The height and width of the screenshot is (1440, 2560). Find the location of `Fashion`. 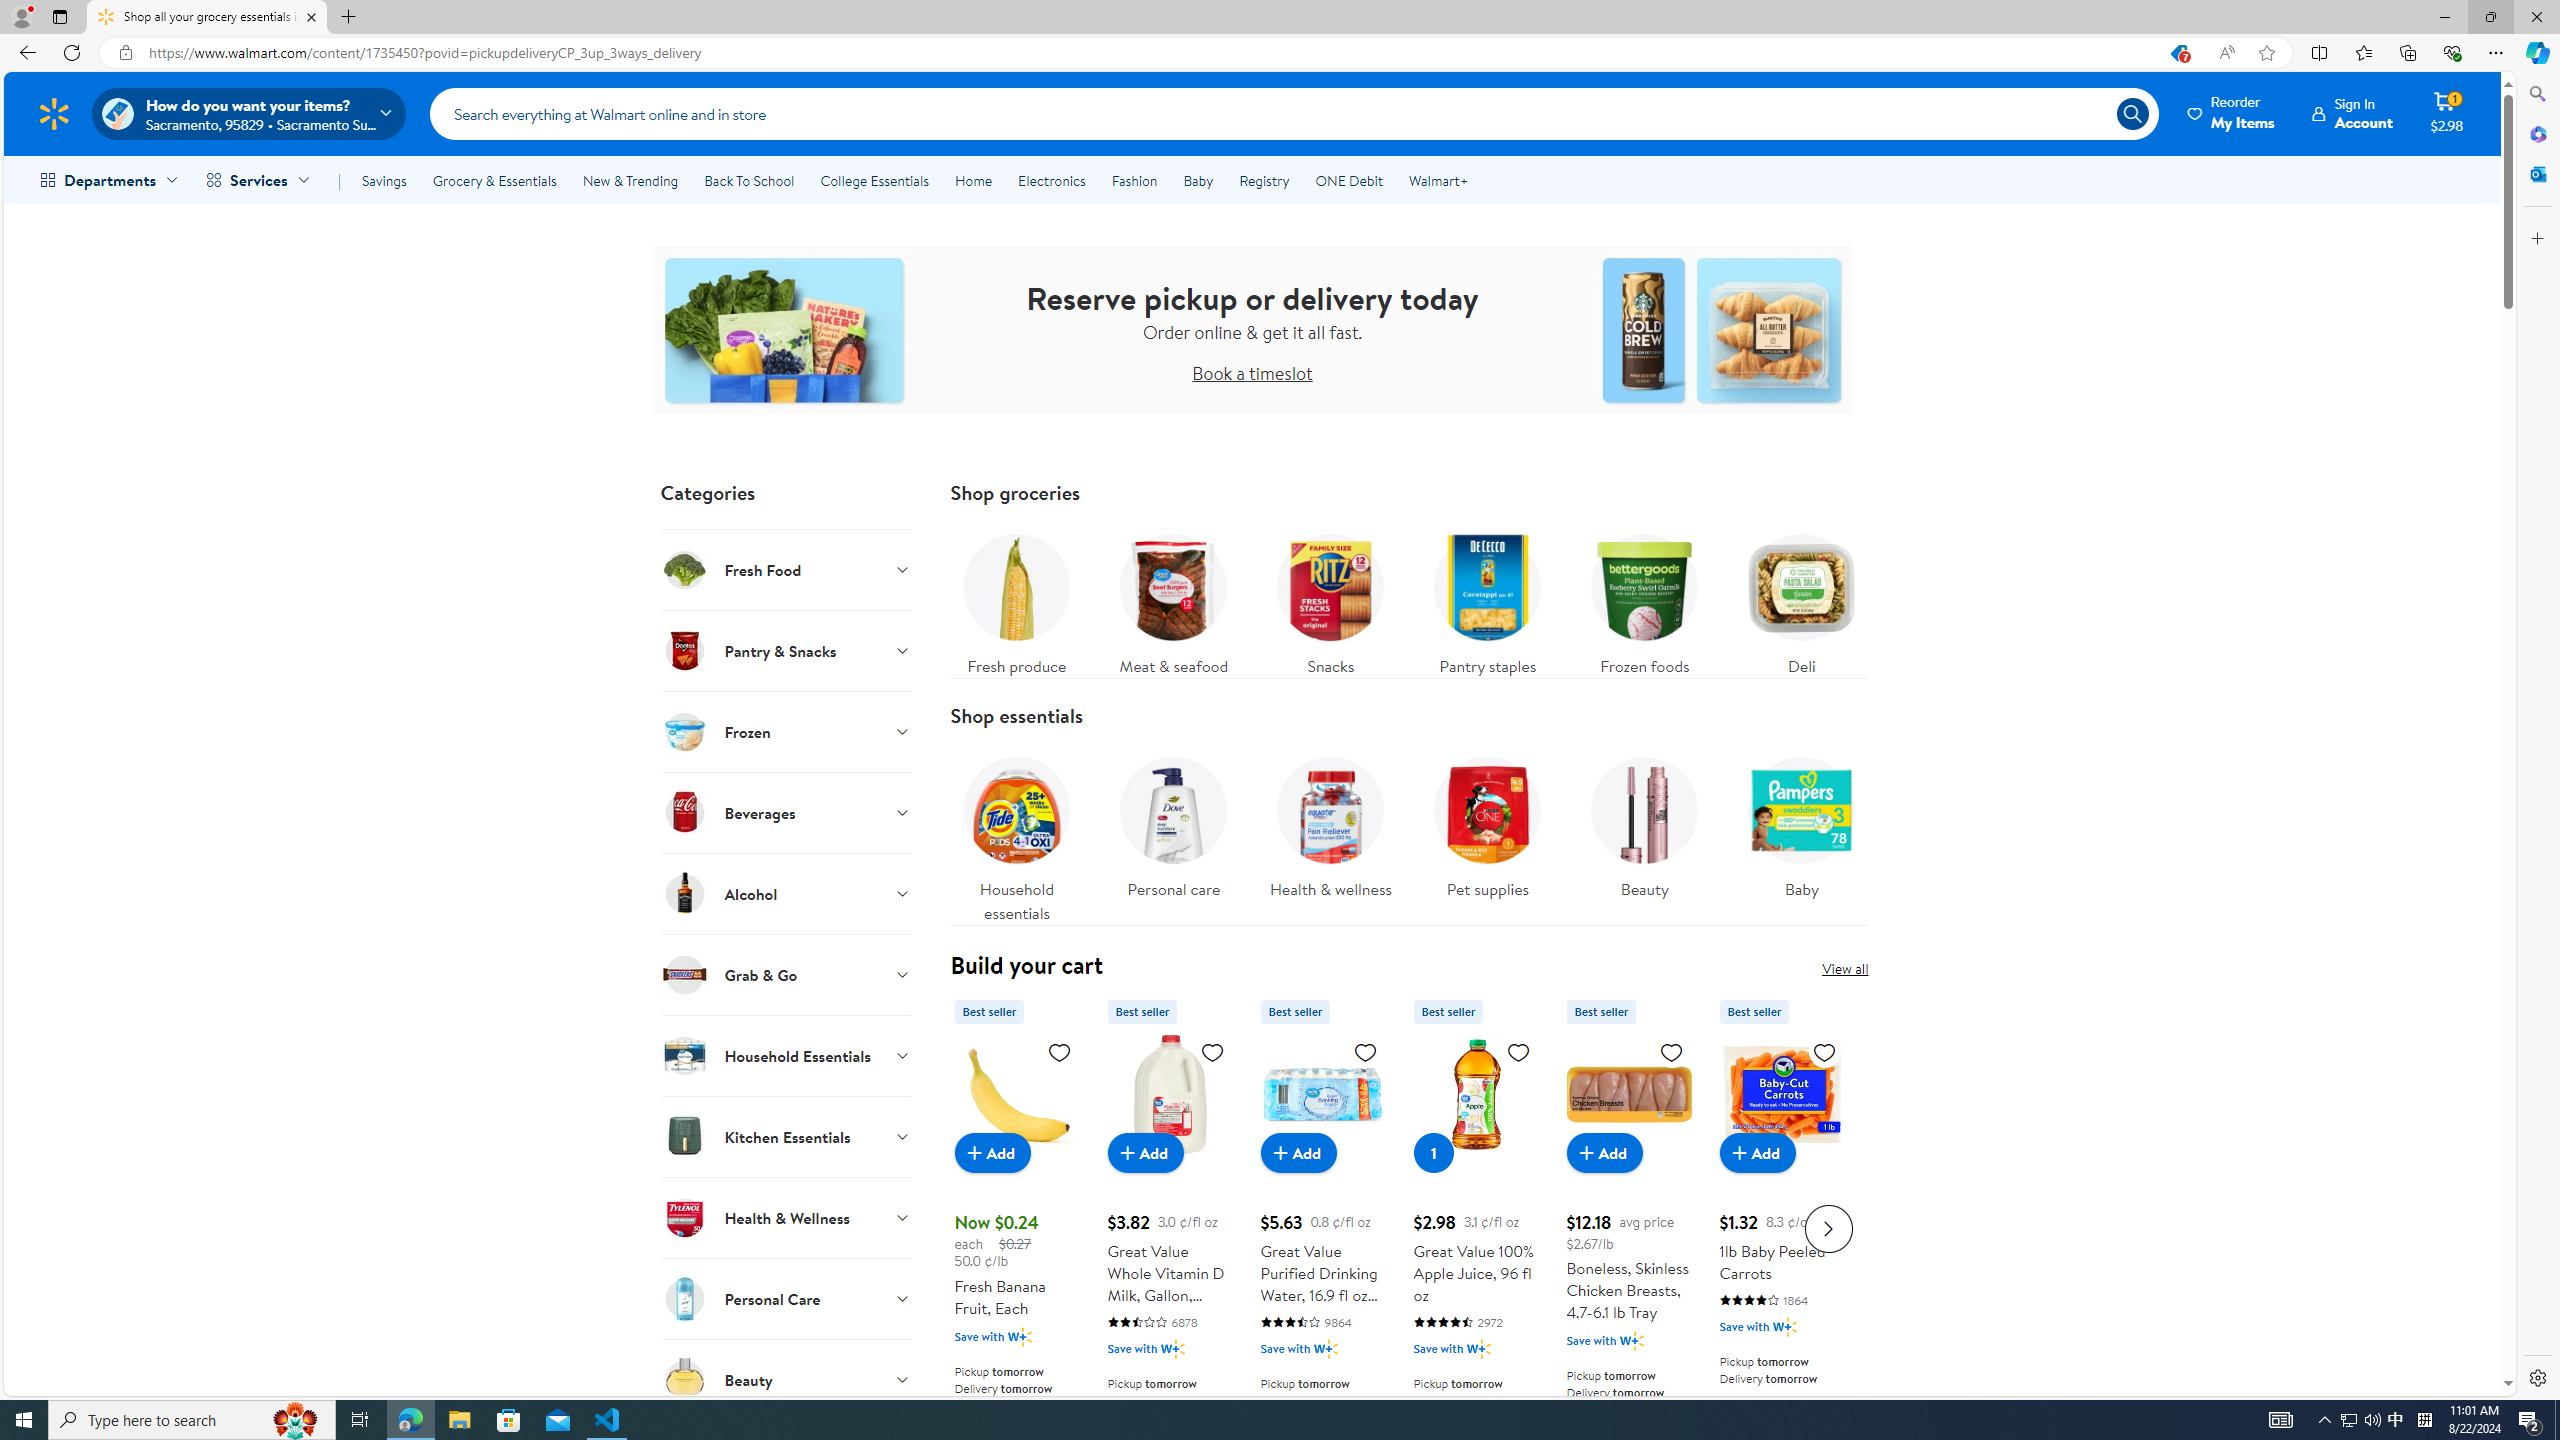

Fashion is located at coordinates (1134, 180).